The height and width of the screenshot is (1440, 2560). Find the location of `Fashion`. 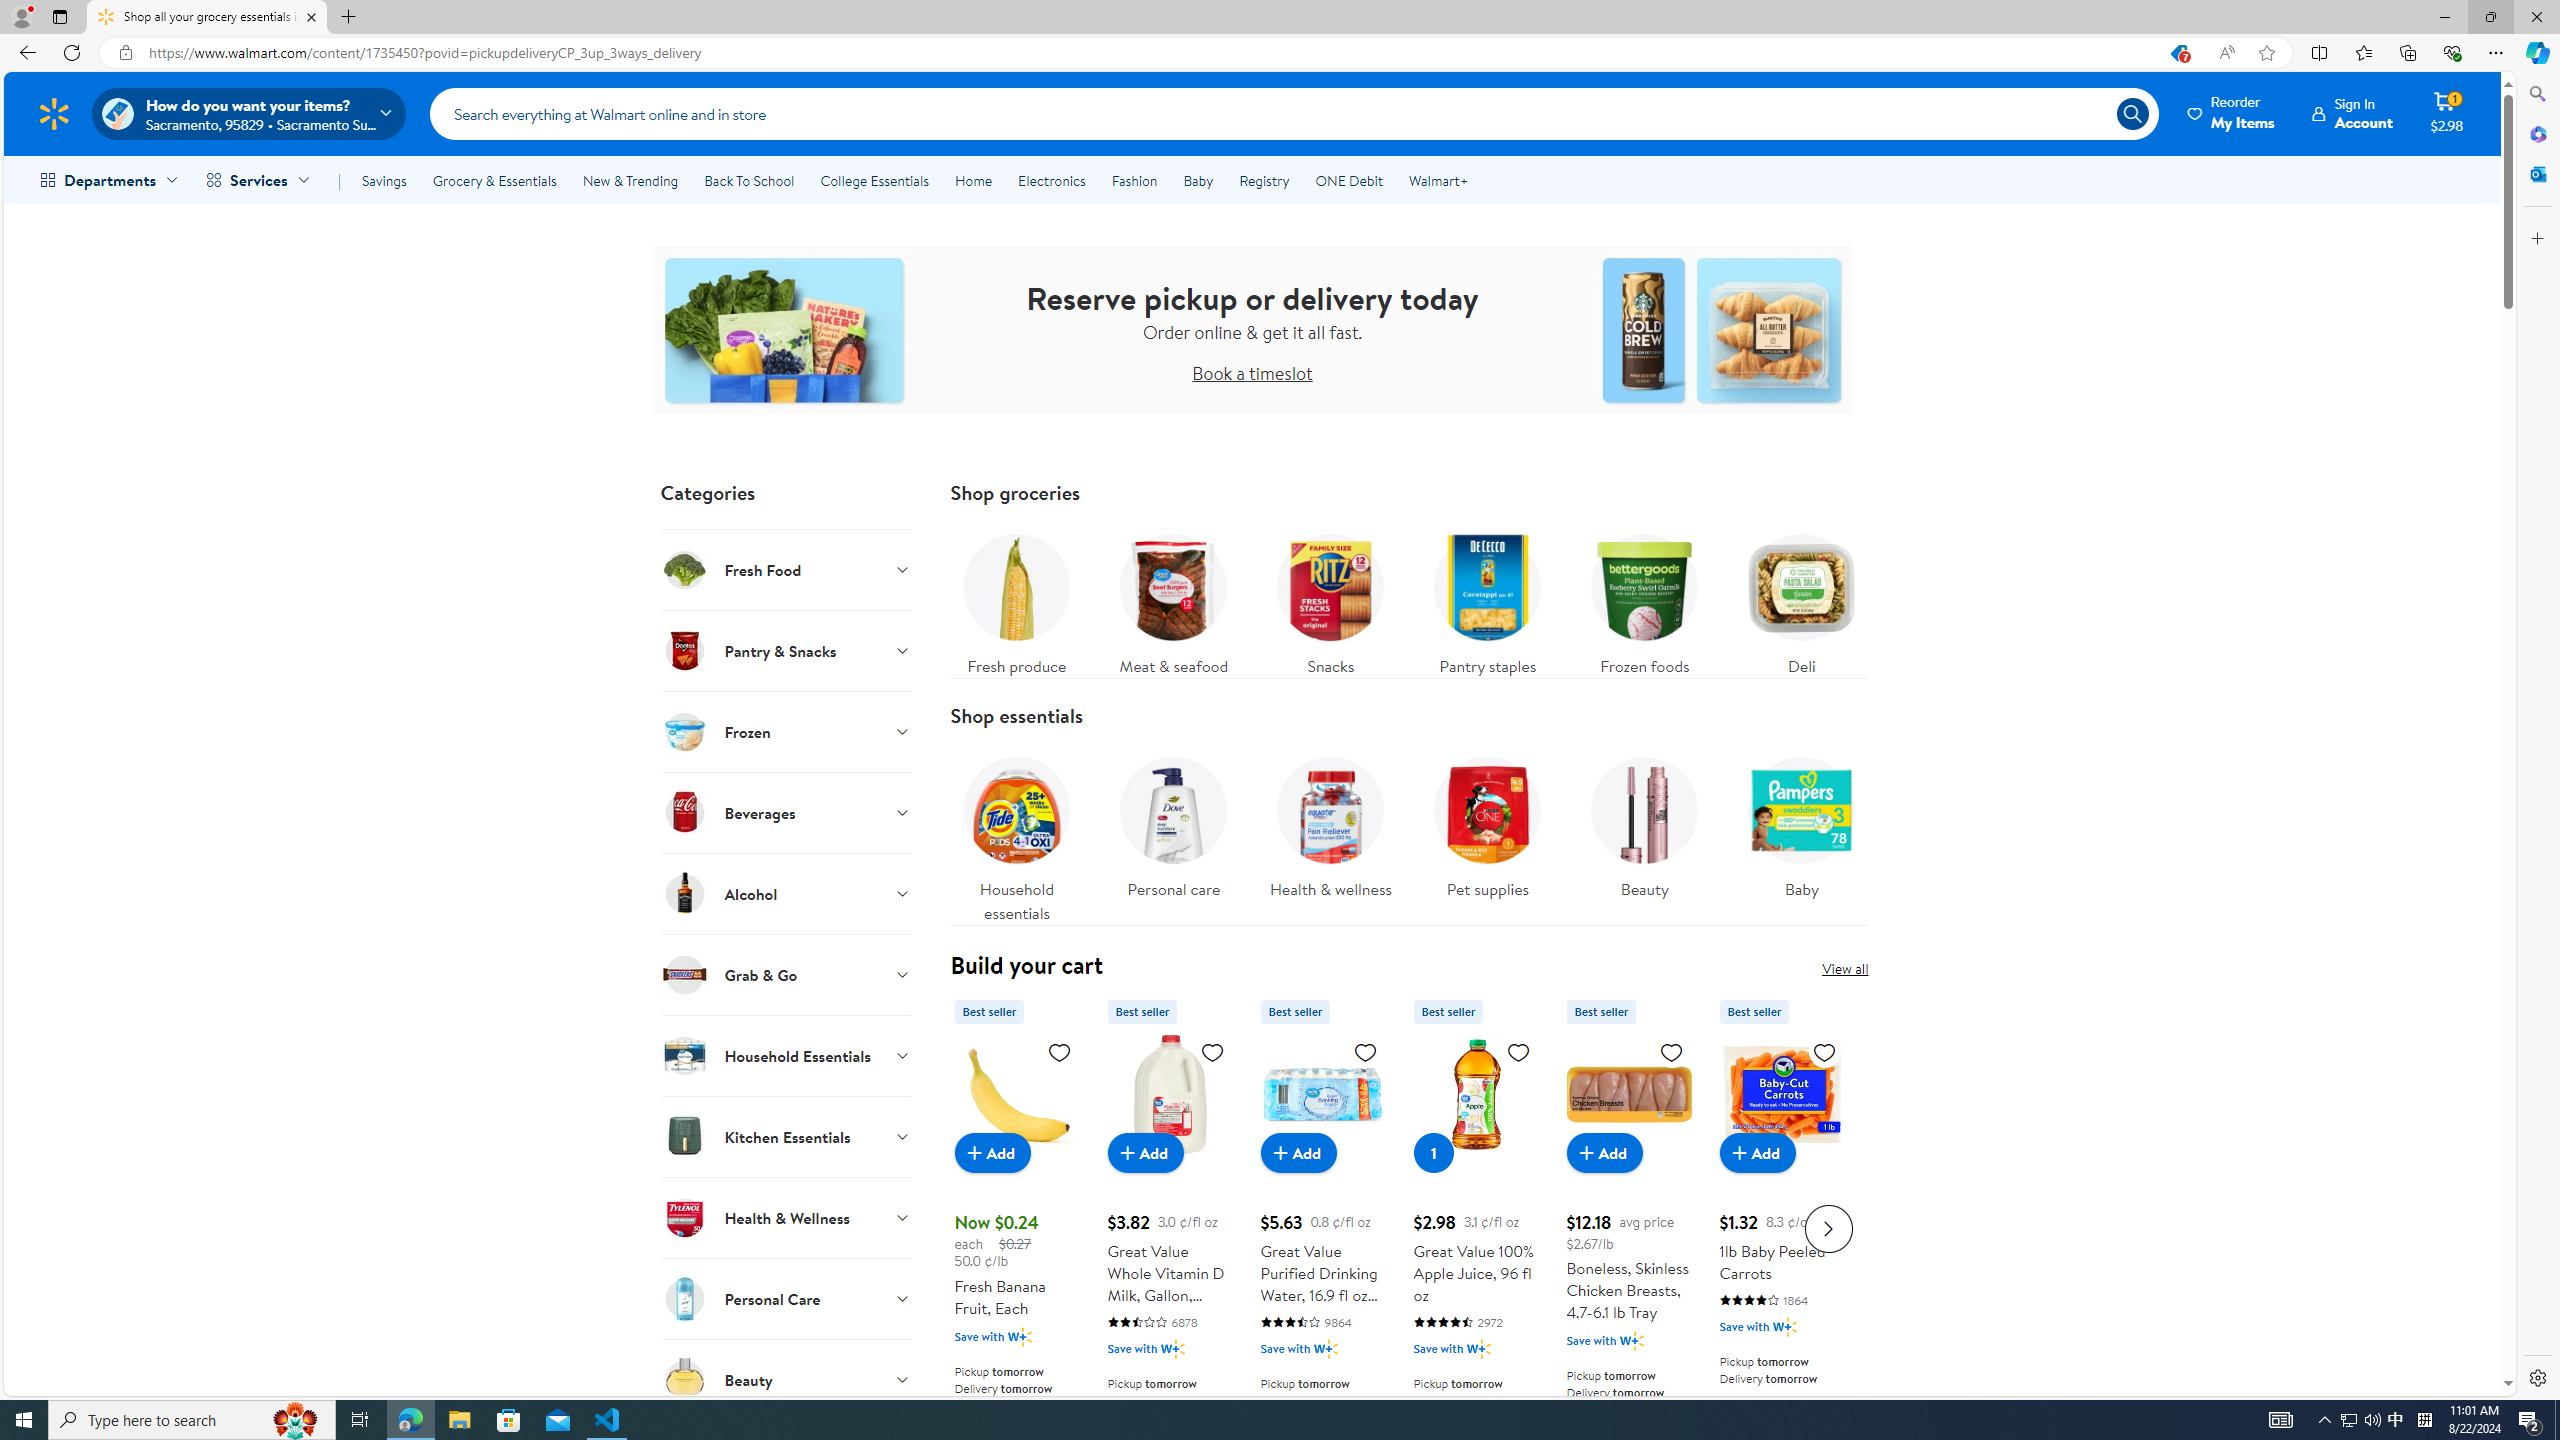

Fashion is located at coordinates (1134, 180).